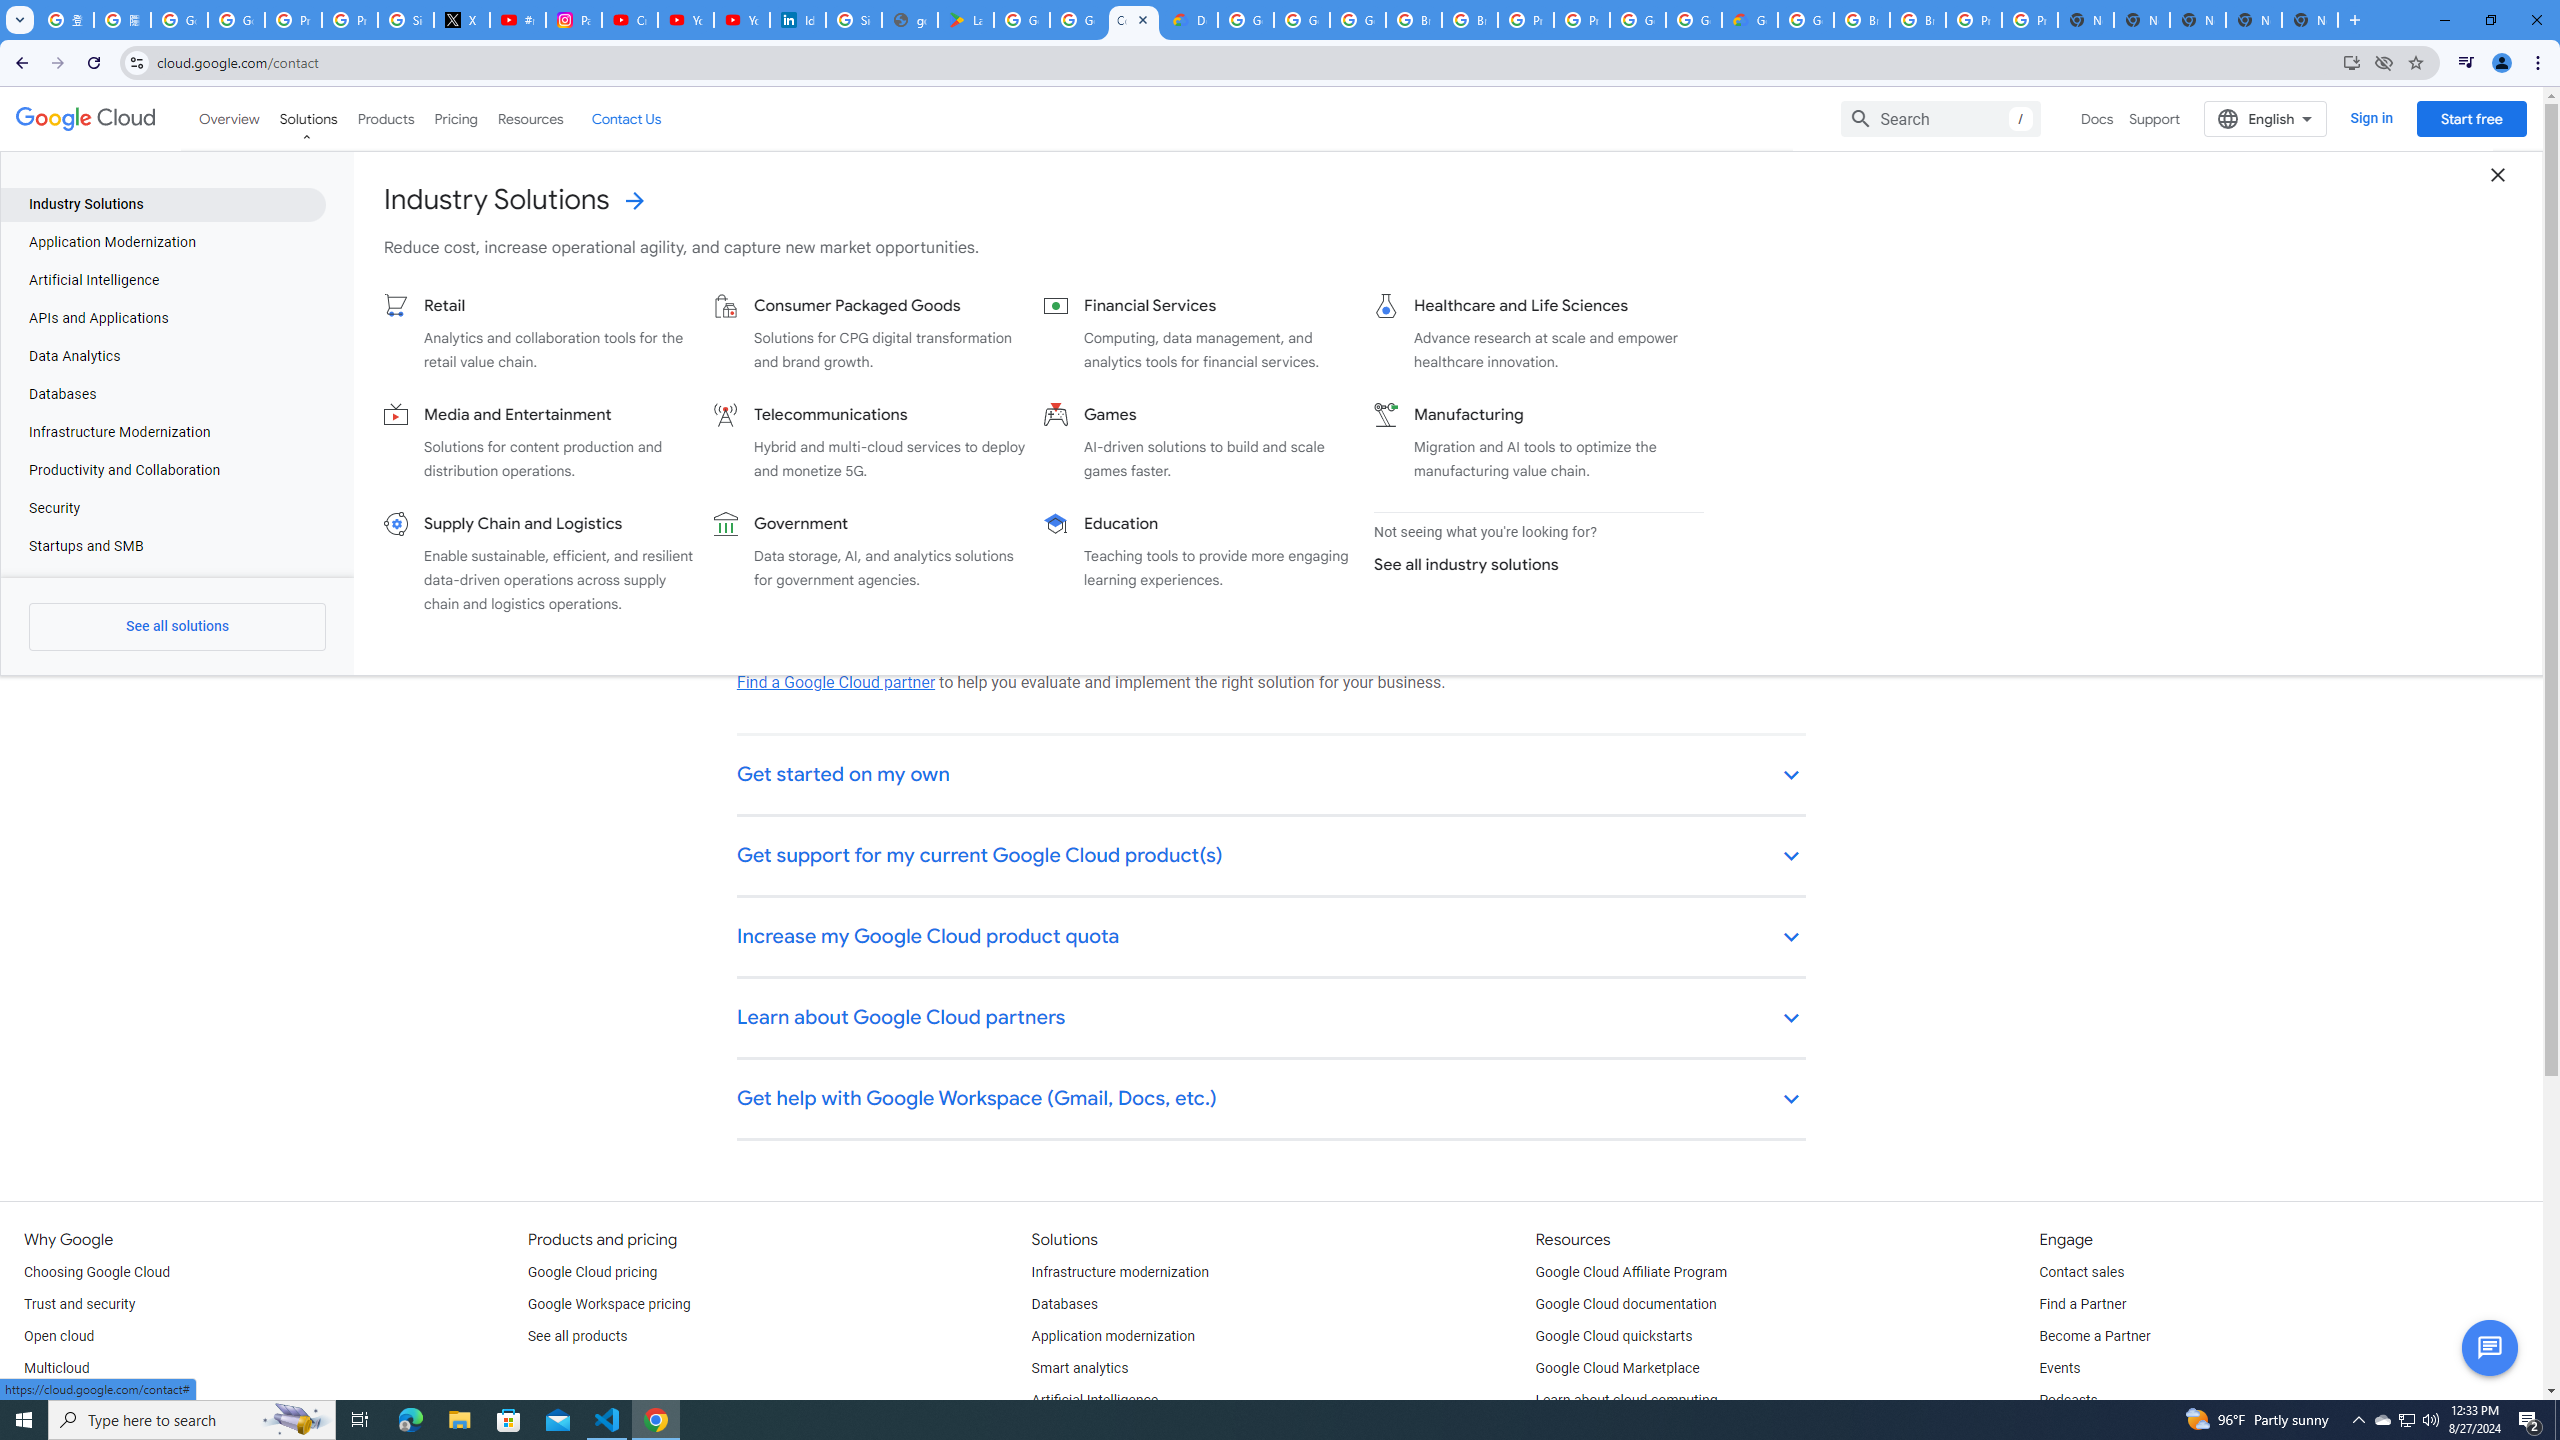  I want to click on Google Cloud pricing, so click(592, 1272).